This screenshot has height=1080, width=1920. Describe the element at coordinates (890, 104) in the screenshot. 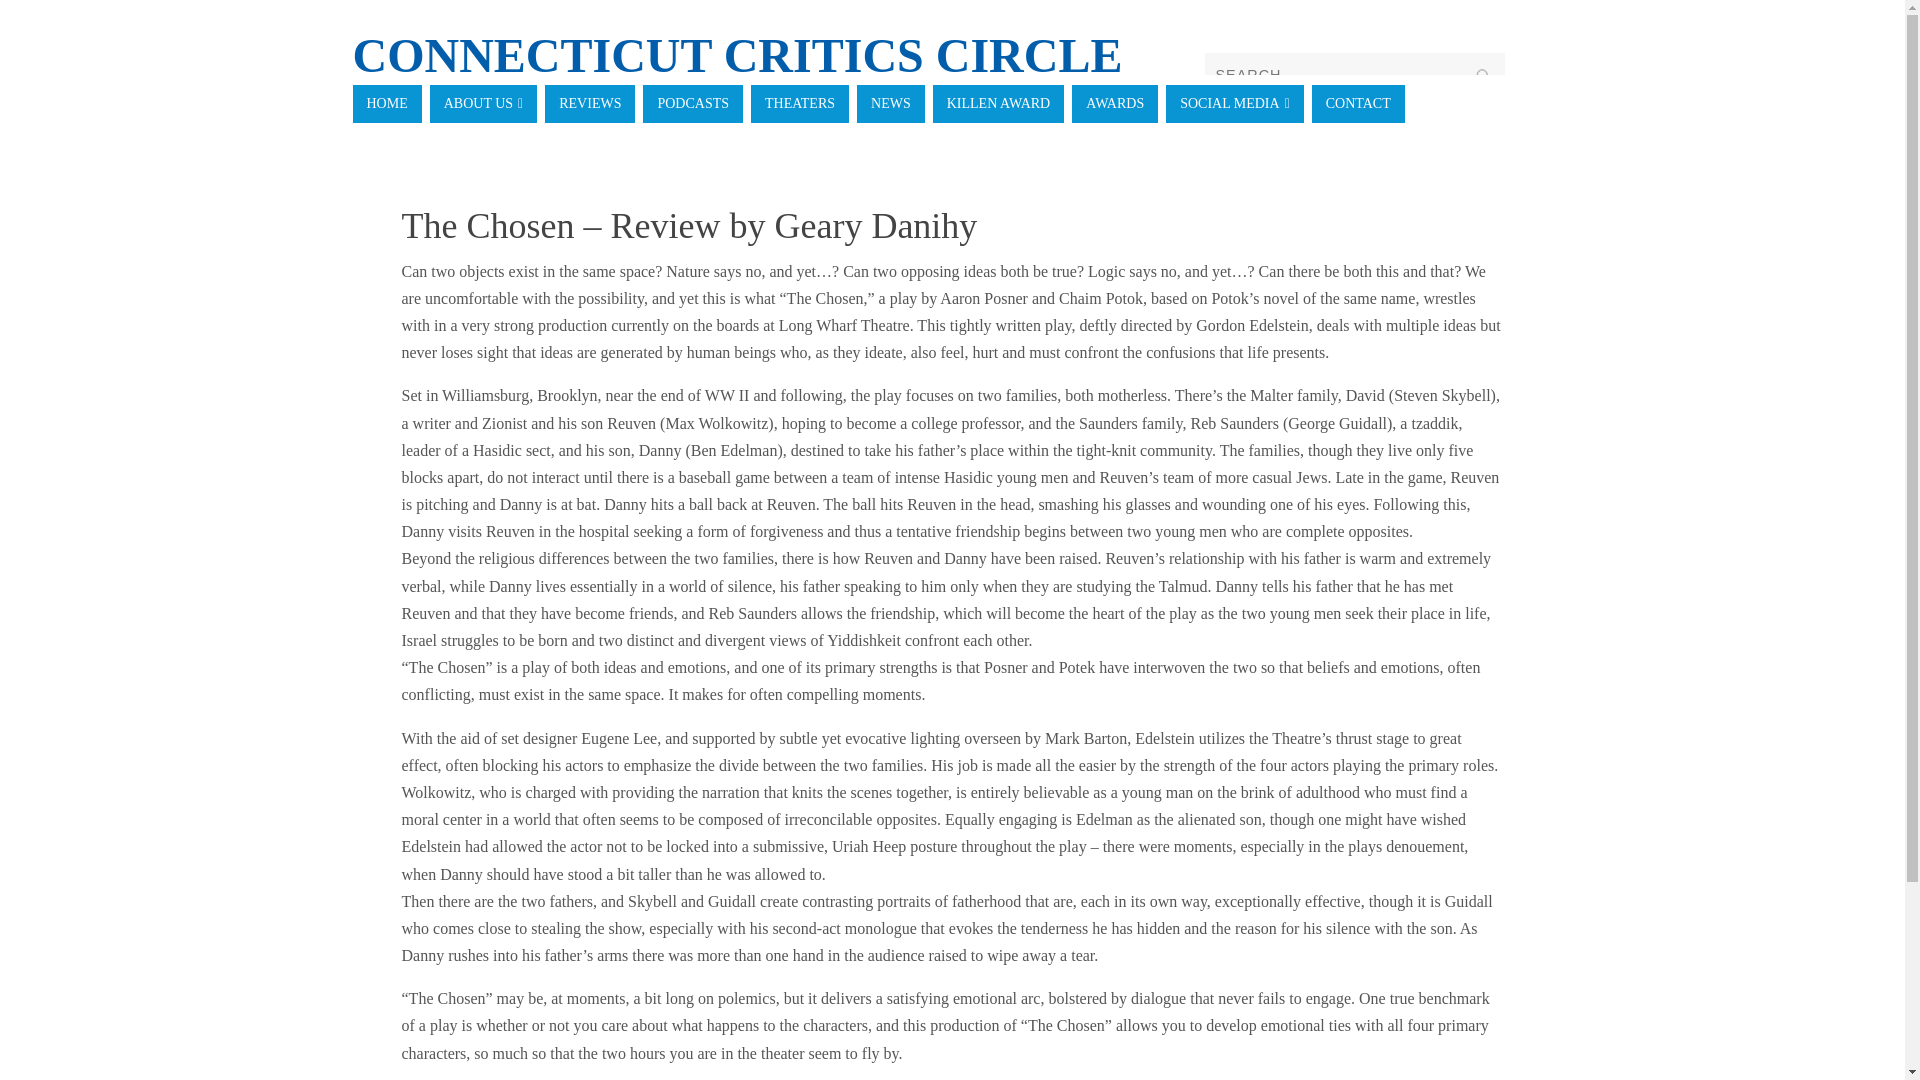

I see `NEWS` at that location.